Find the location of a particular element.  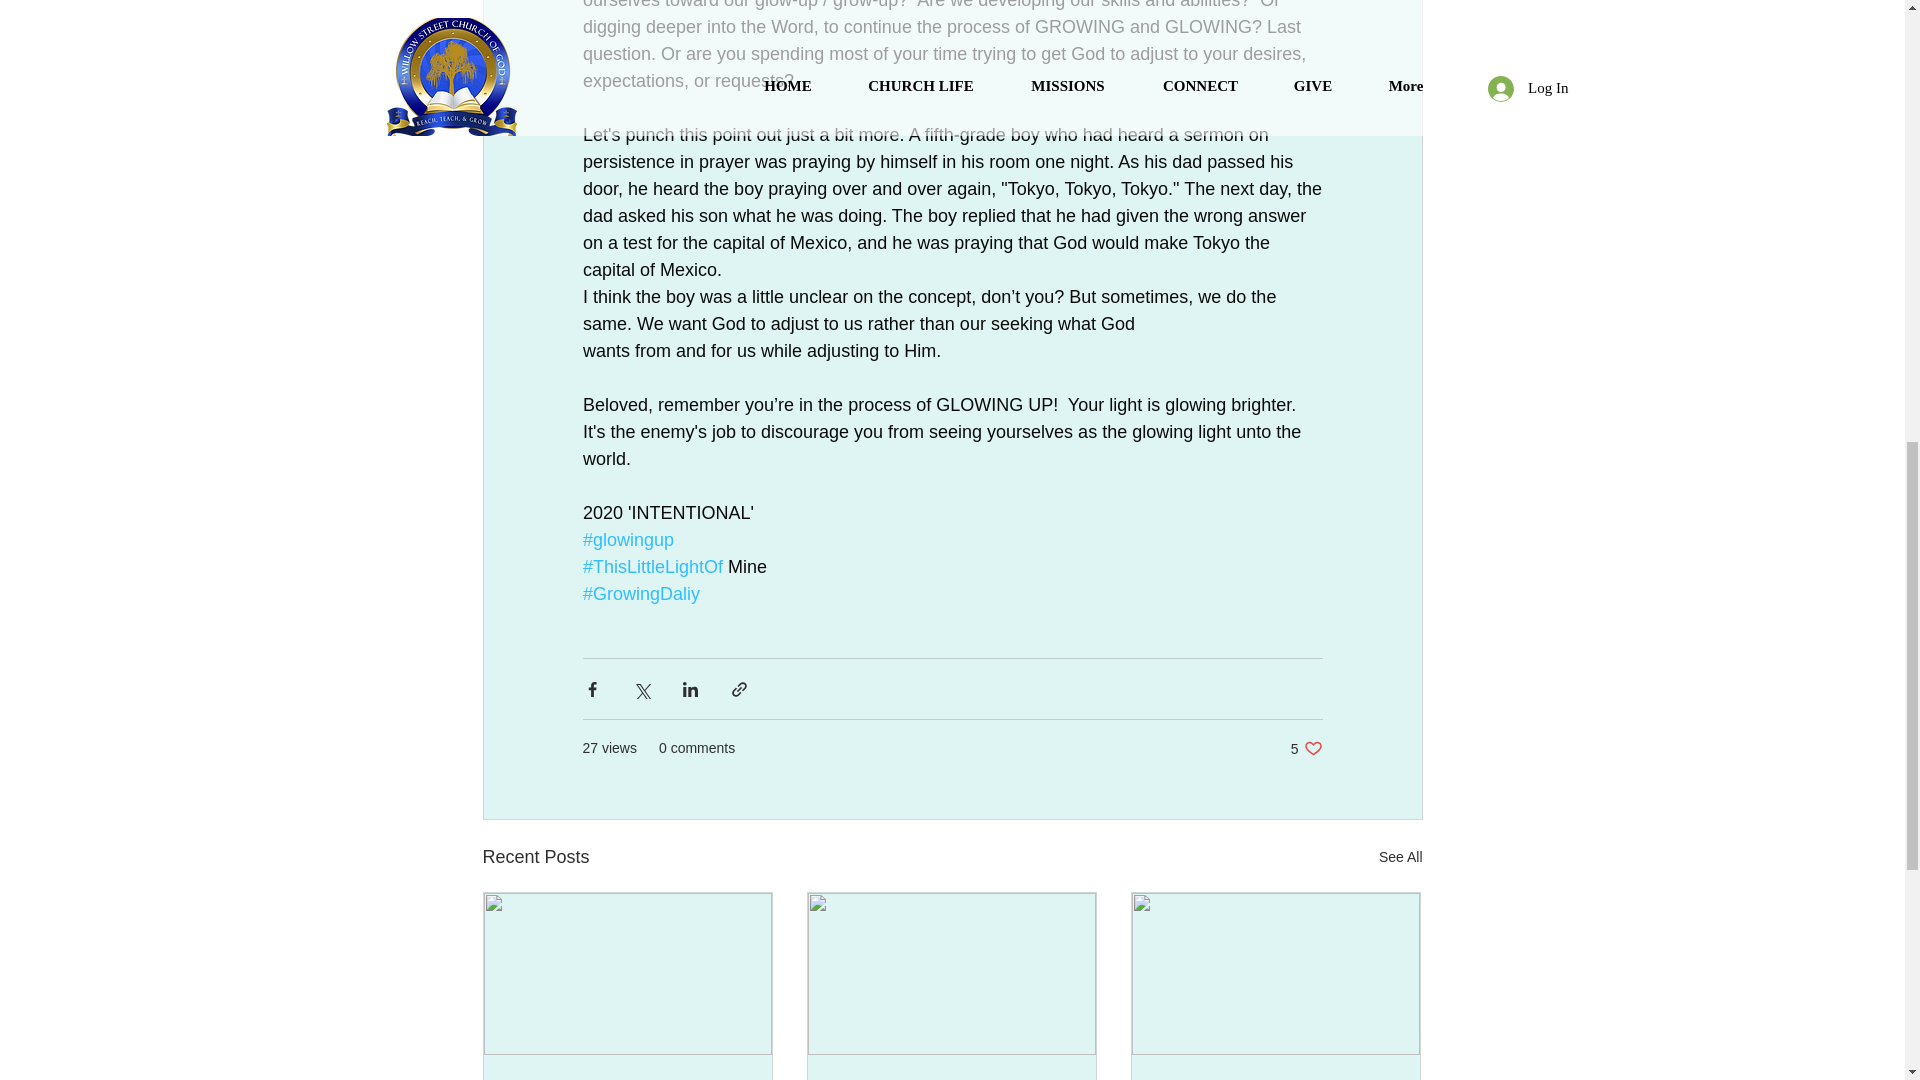

See All is located at coordinates (1400, 857).